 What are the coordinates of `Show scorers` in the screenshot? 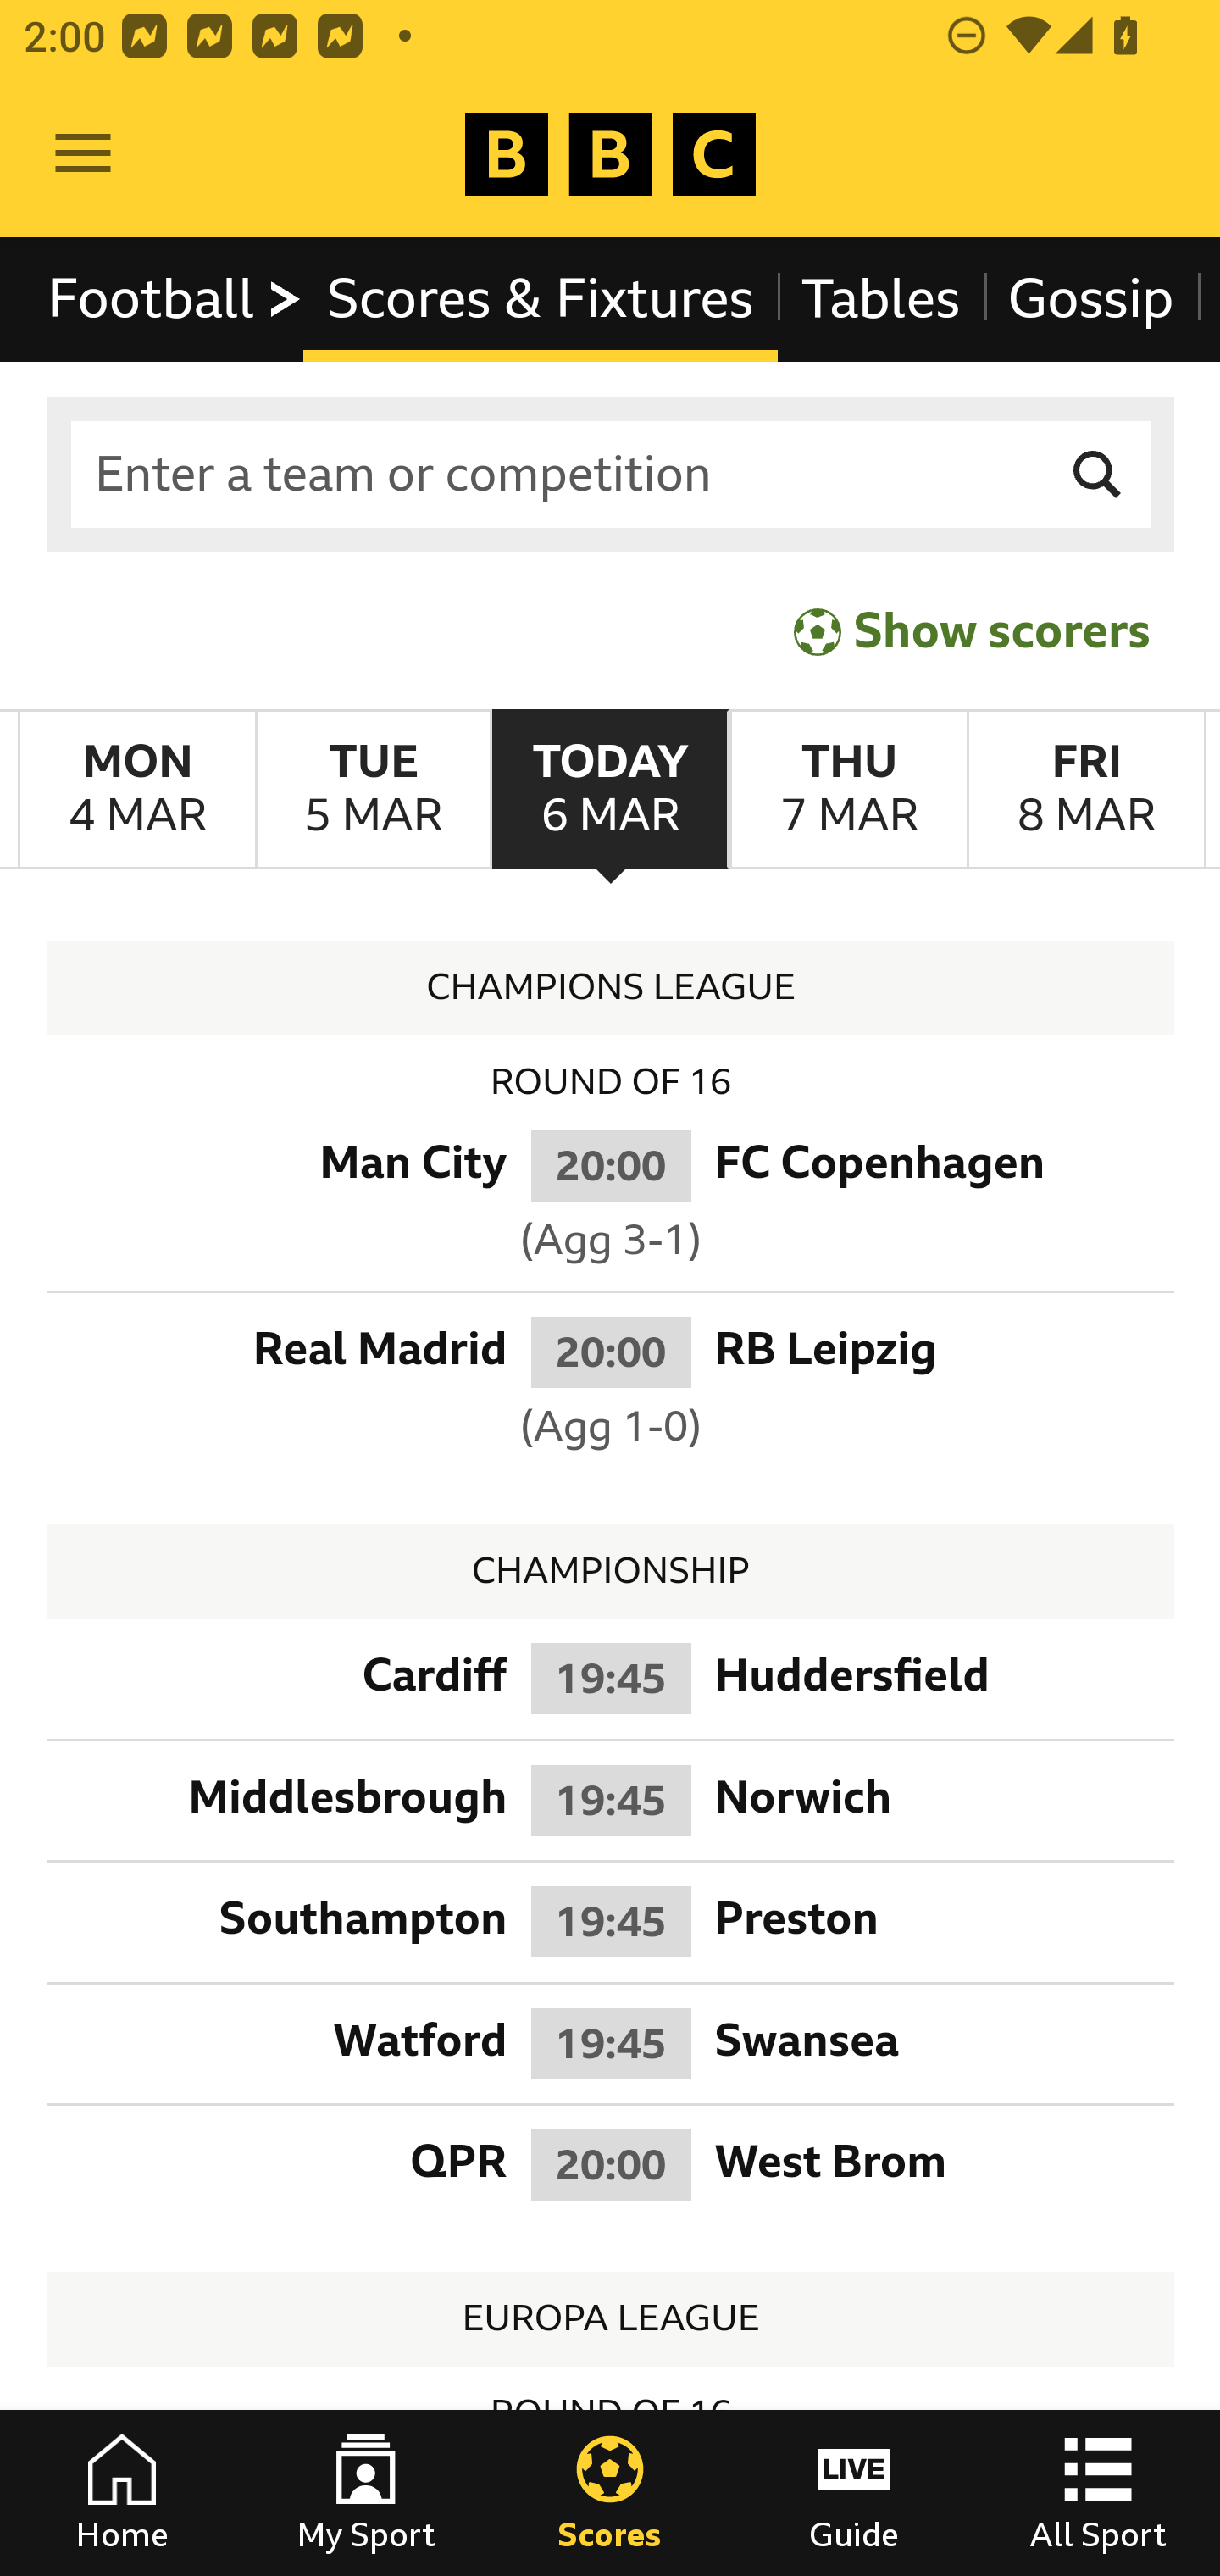 It's located at (972, 630).